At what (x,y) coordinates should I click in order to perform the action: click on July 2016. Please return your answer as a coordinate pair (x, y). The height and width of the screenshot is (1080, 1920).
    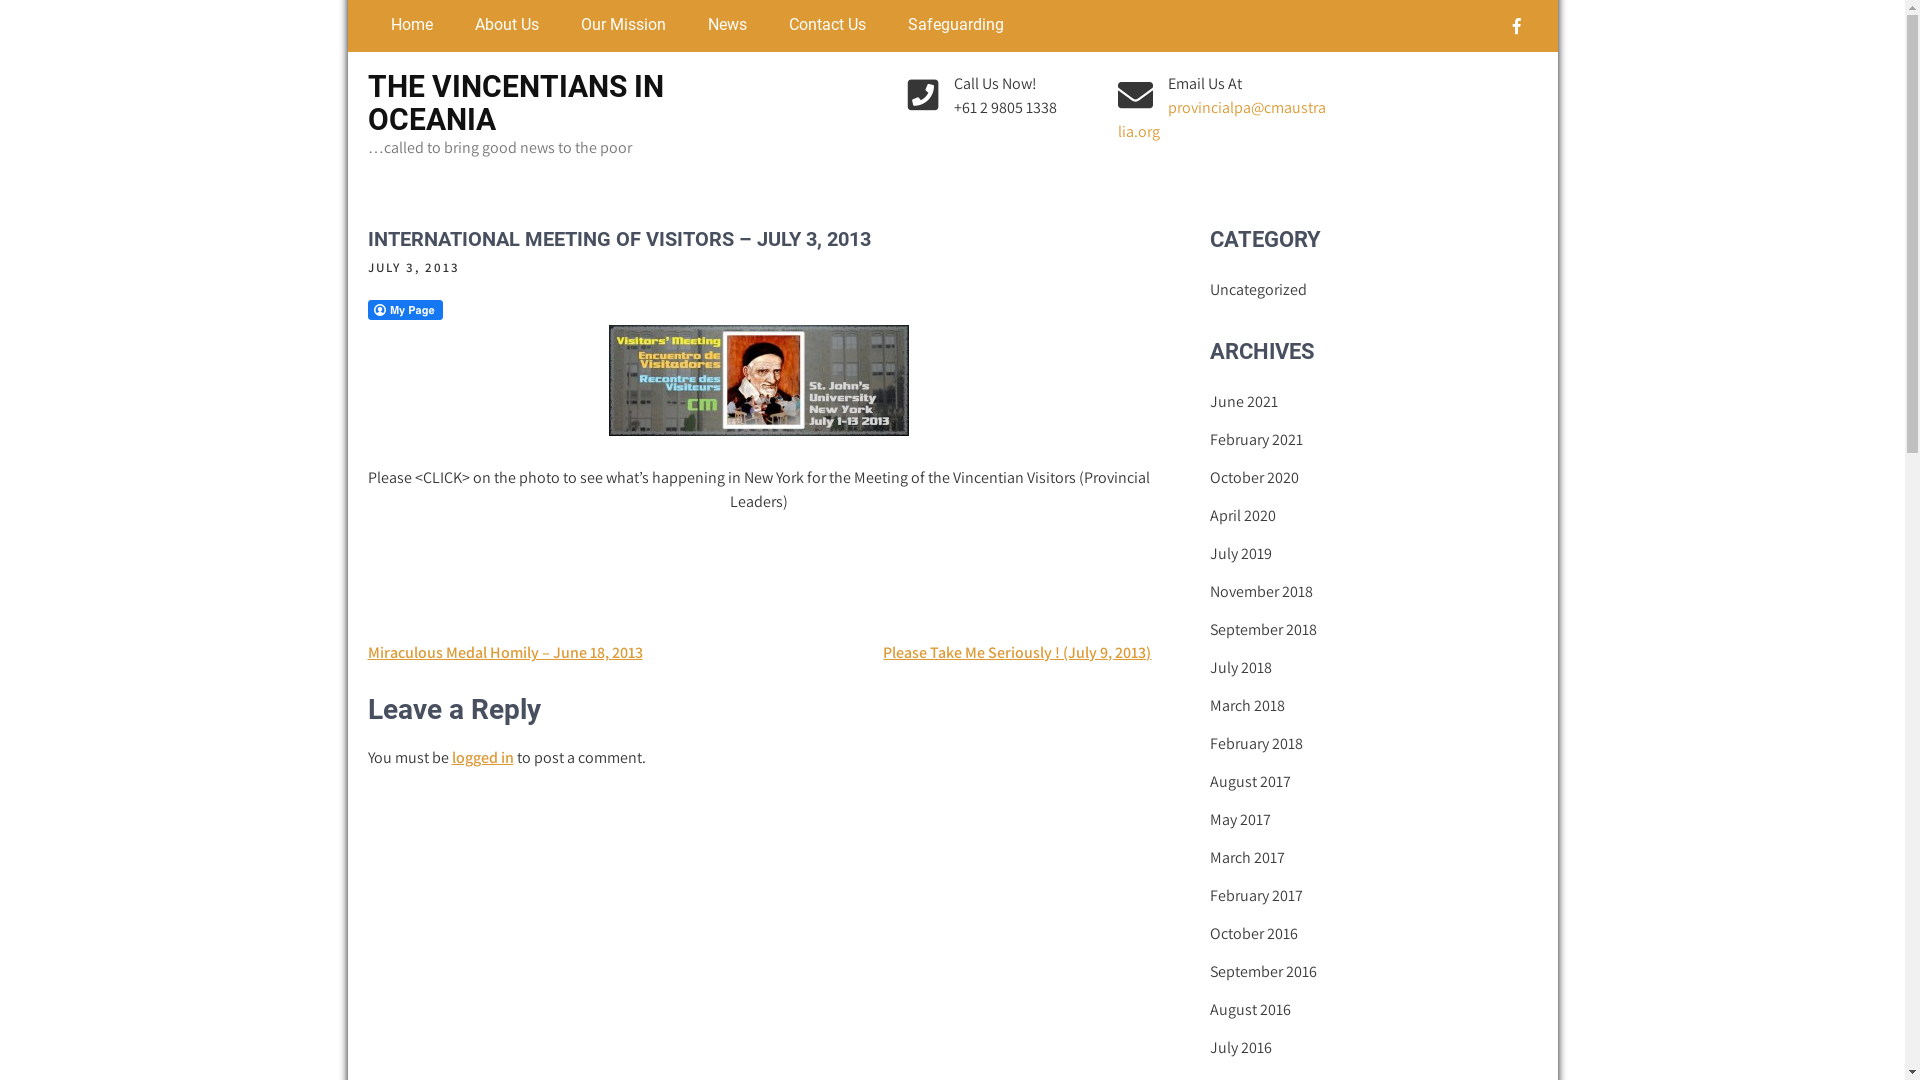
    Looking at the image, I should click on (1241, 1048).